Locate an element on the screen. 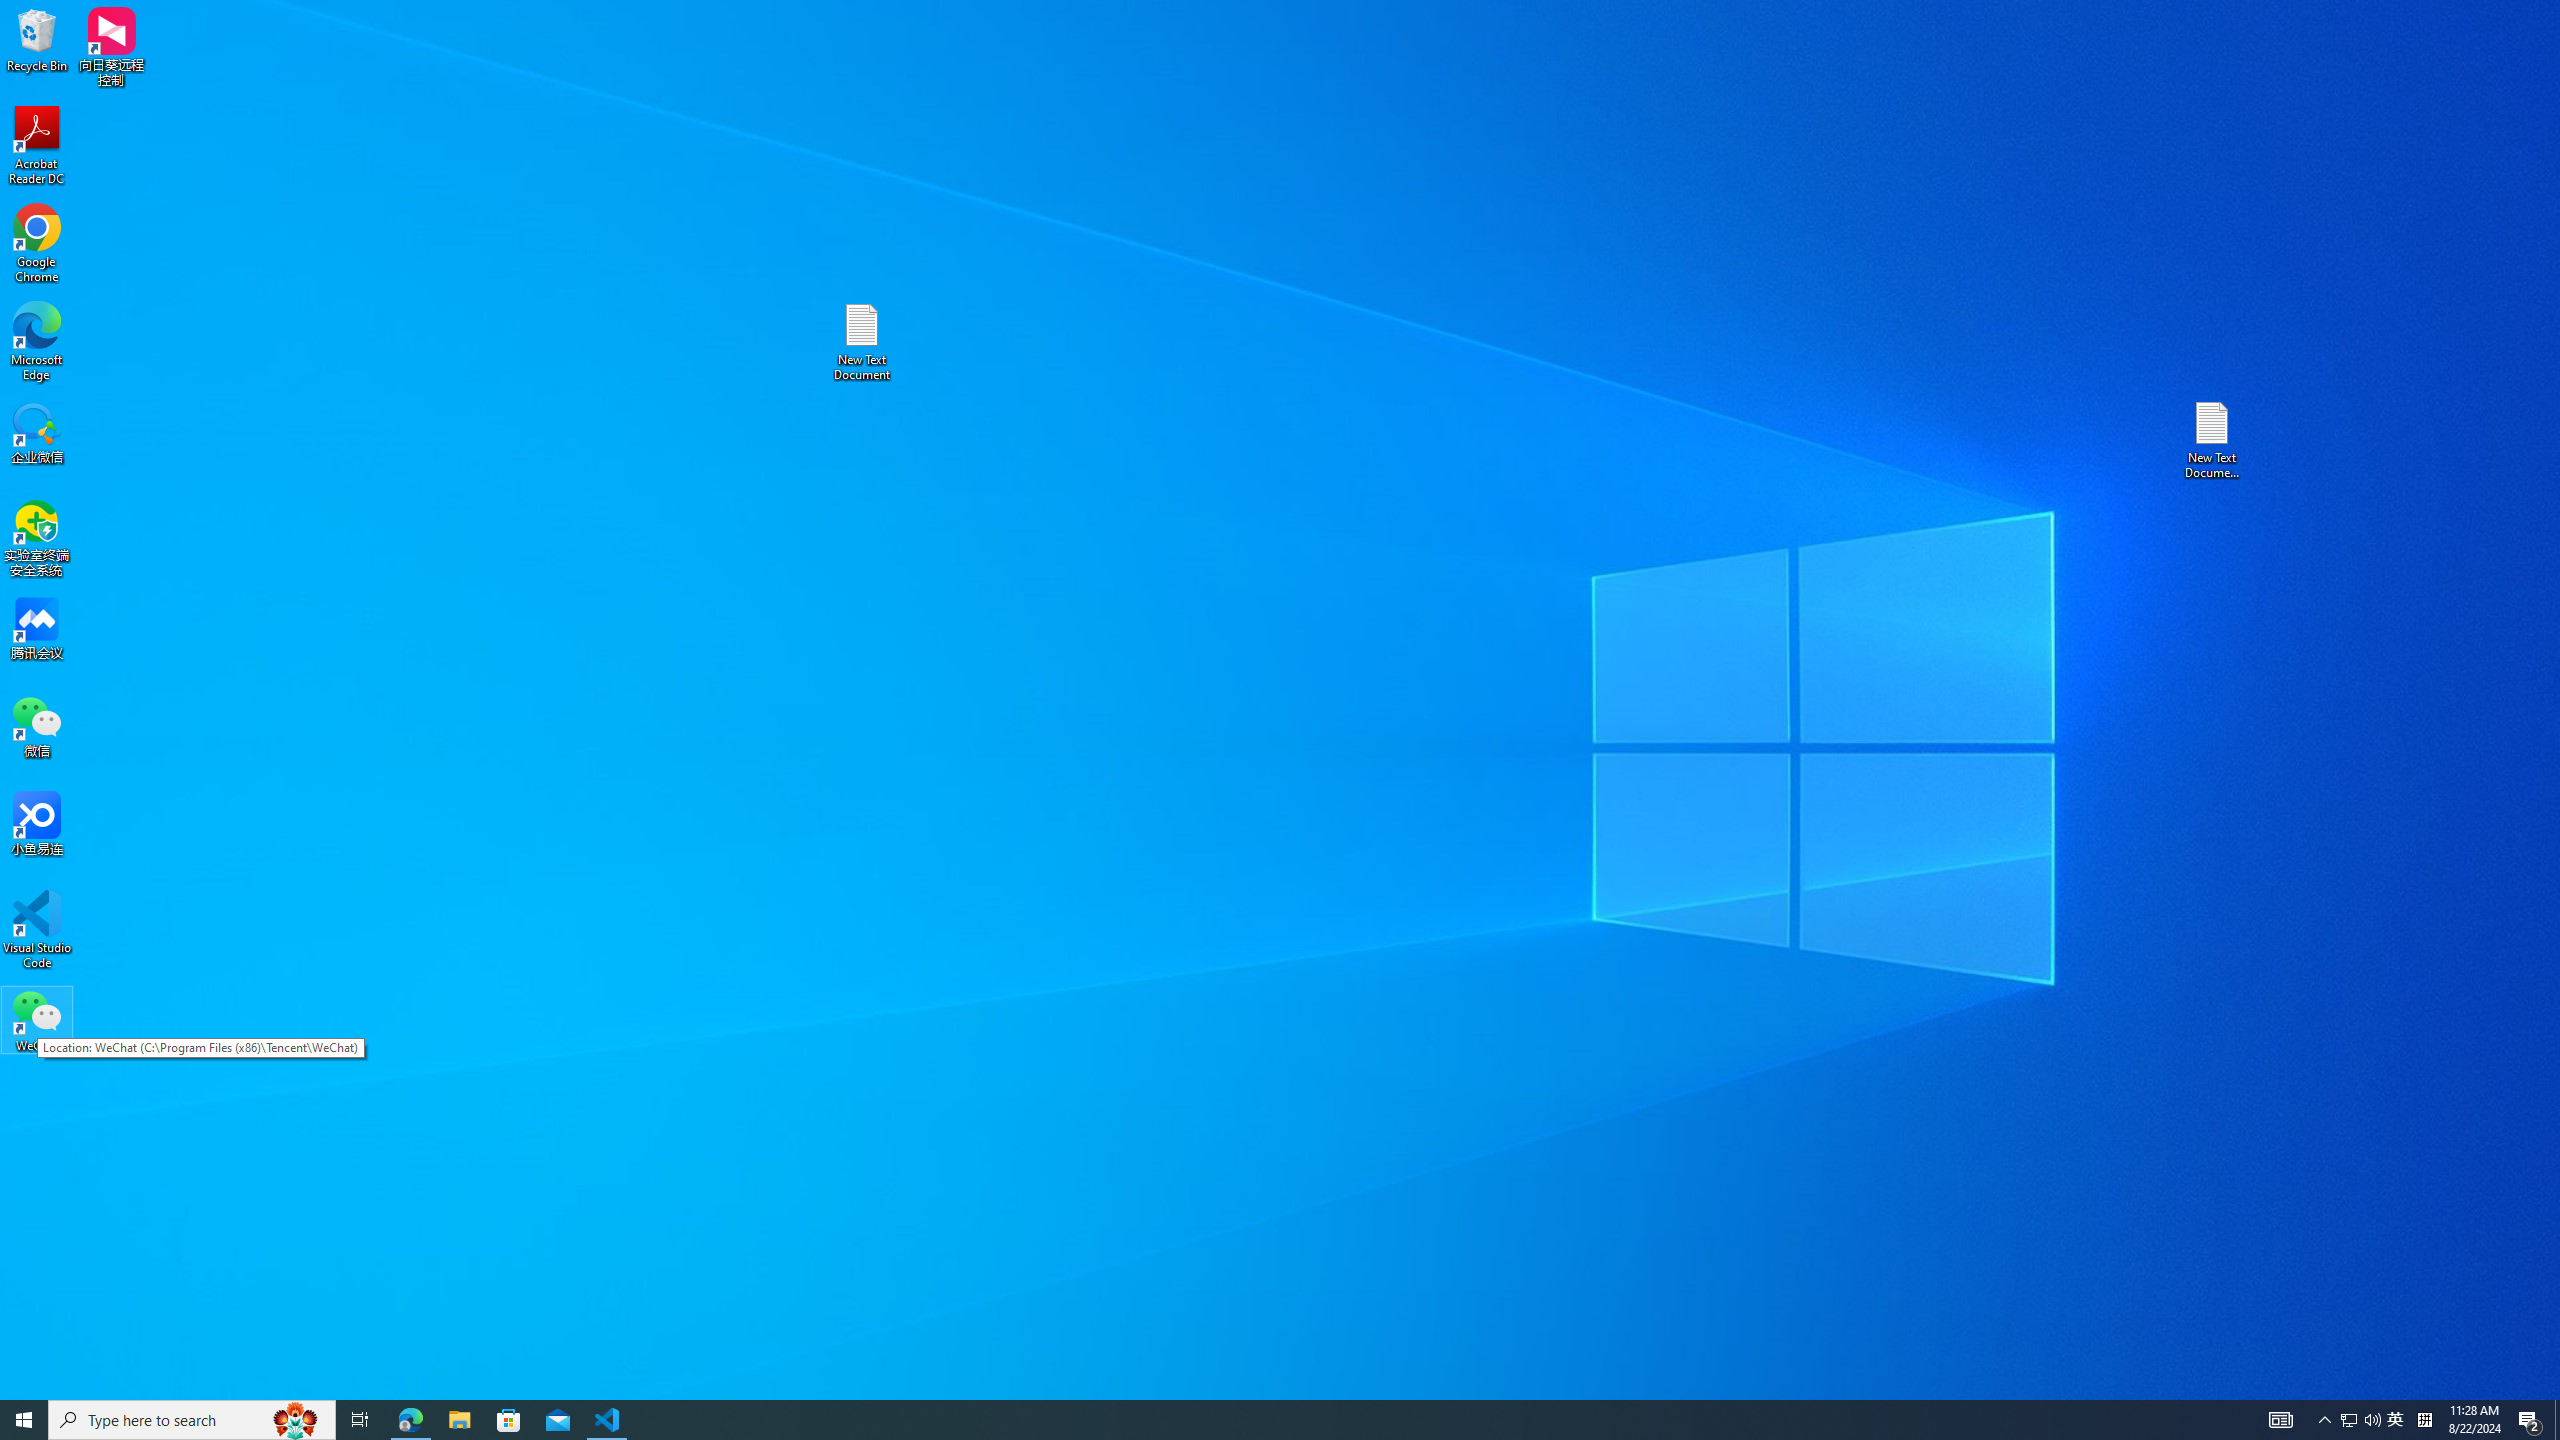 This screenshot has width=2560, height=1440. Acrobat Reader DC is located at coordinates (37, 146).